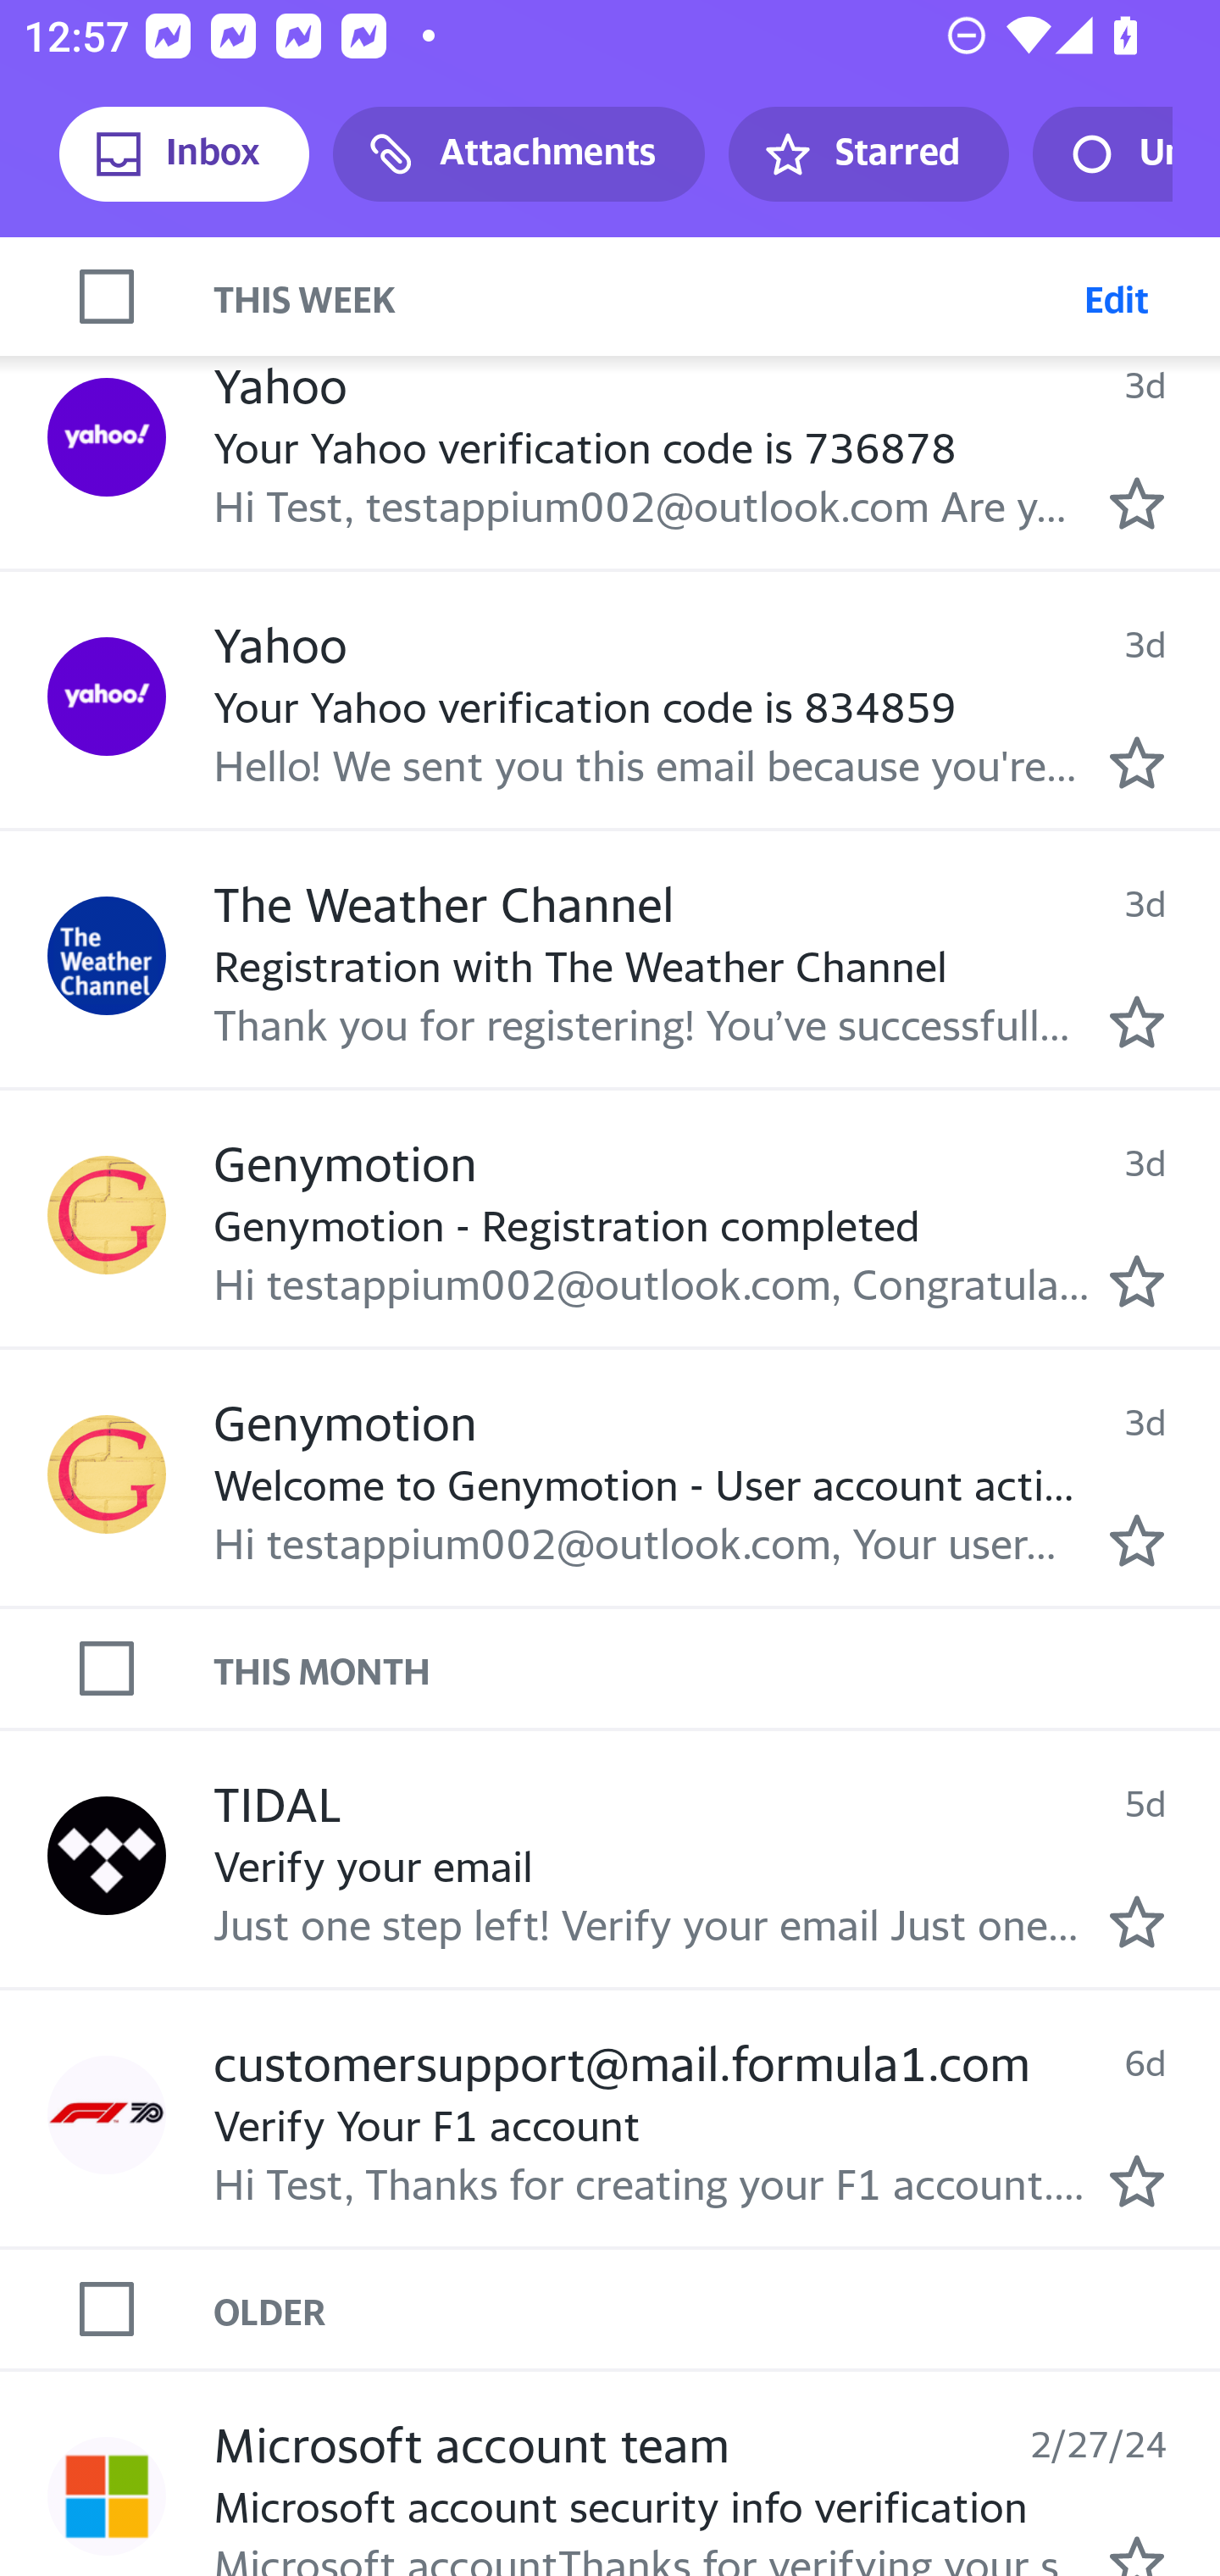 The width and height of the screenshot is (1220, 2576). Describe the element at coordinates (1137, 1923) in the screenshot. I see `Mark as starred.` at that location.